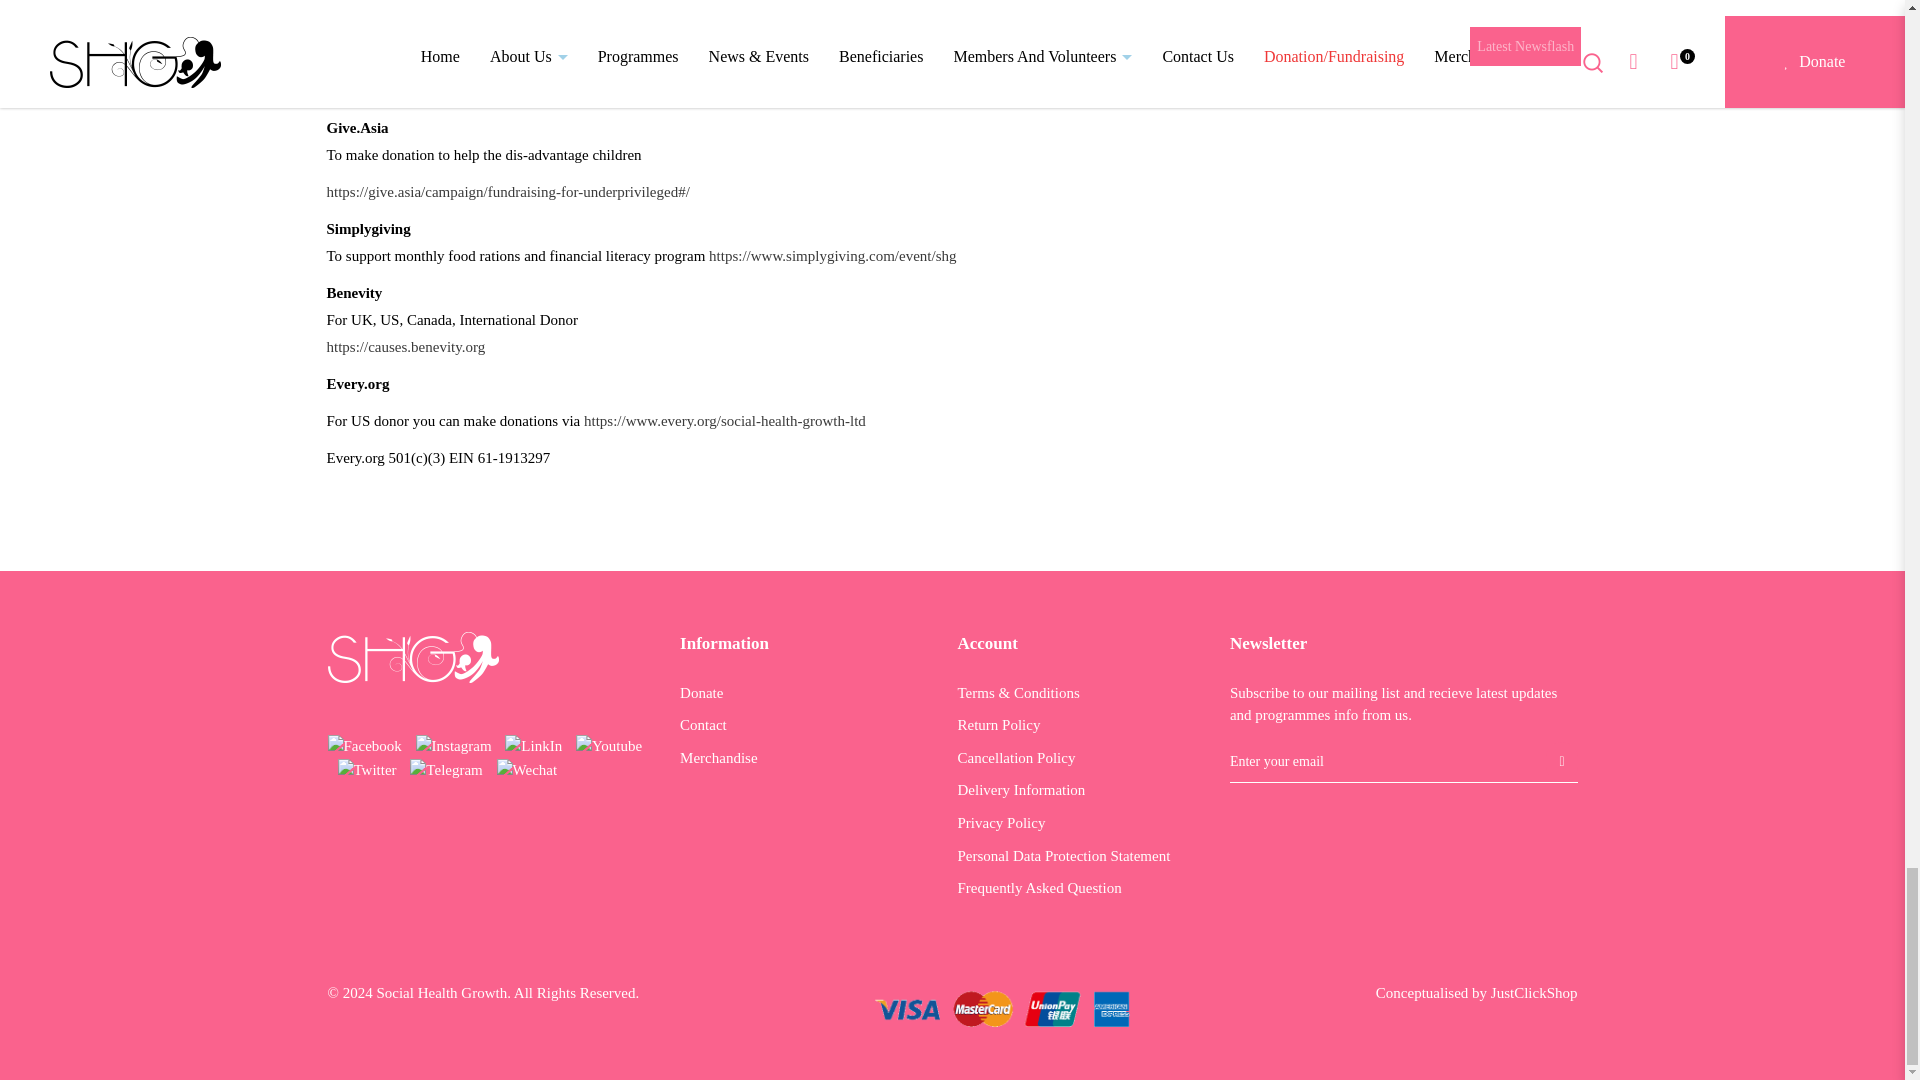  Describe the element at coordinates (454, 745) in the screenshot. I see `Instagram` at that location.